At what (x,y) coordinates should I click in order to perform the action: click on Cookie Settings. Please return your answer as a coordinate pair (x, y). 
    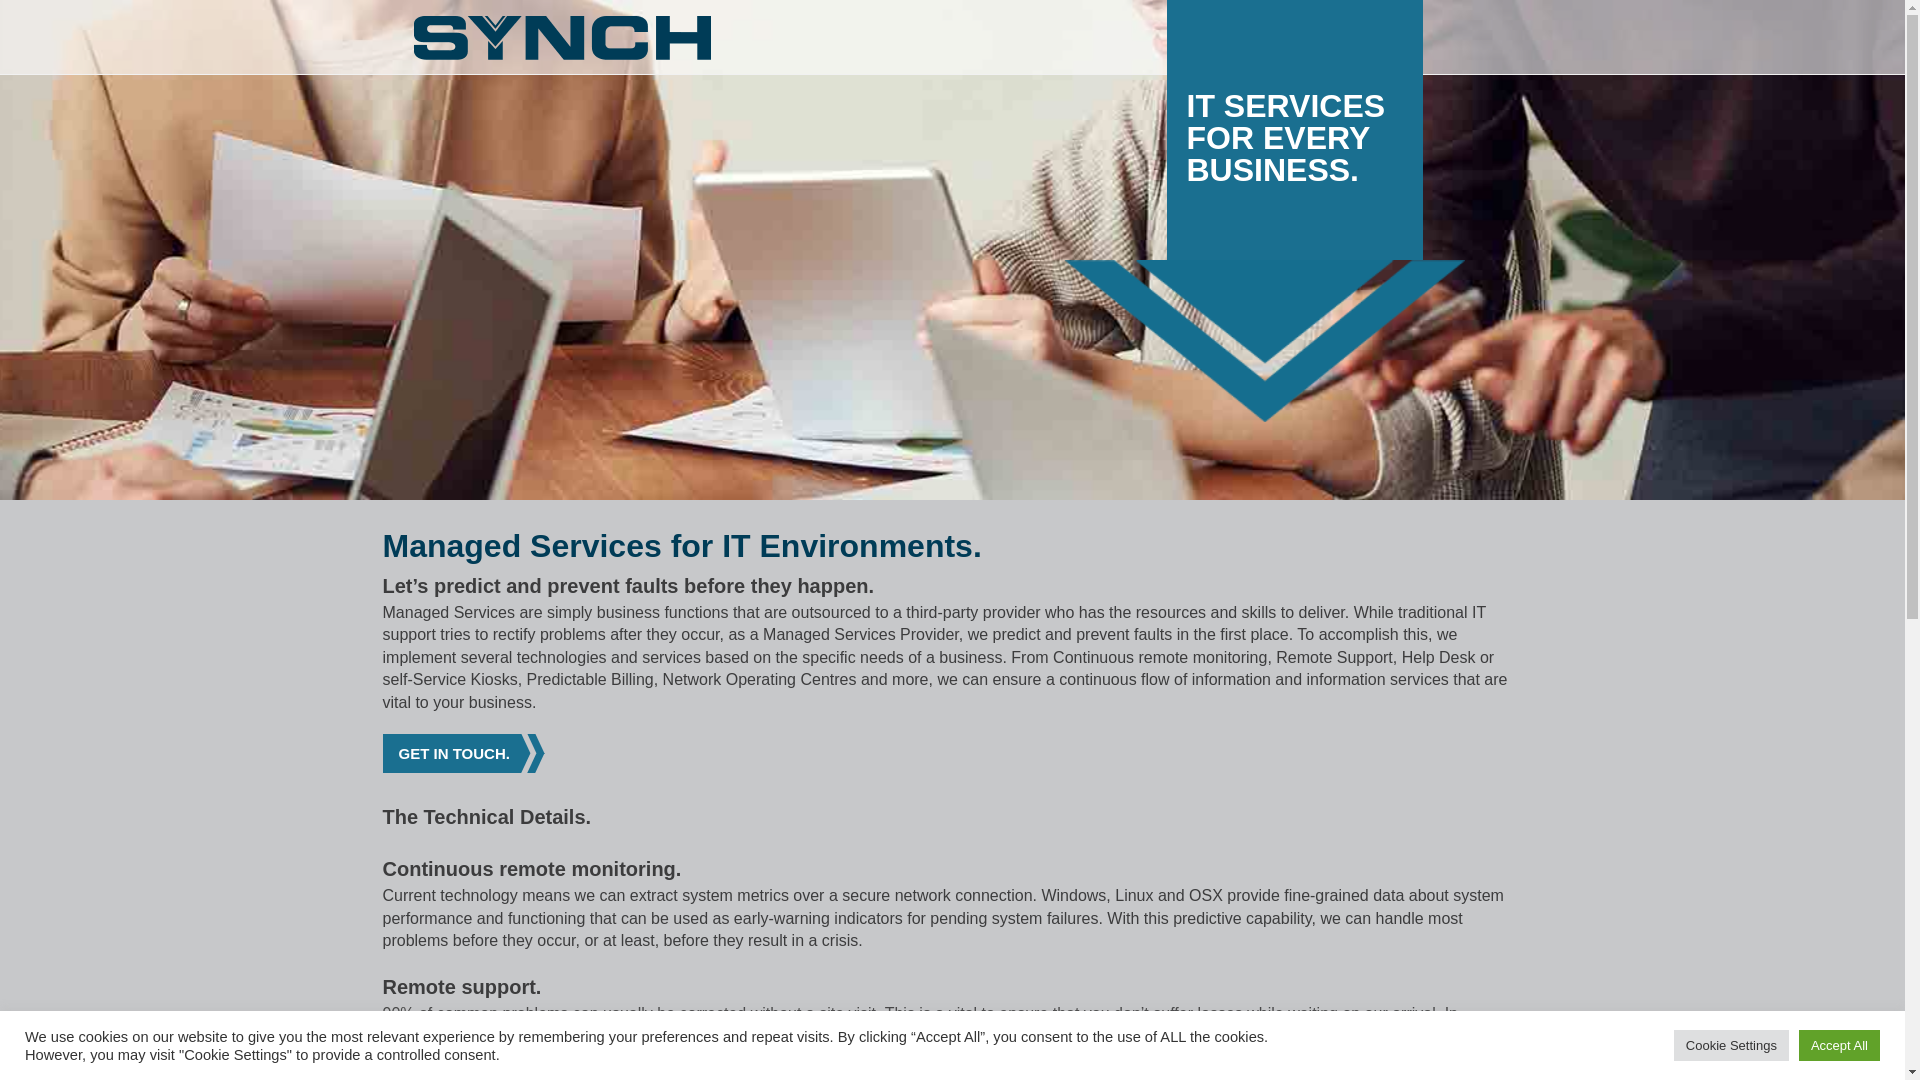
    Looking at the image, I should click on (1732, 1046).